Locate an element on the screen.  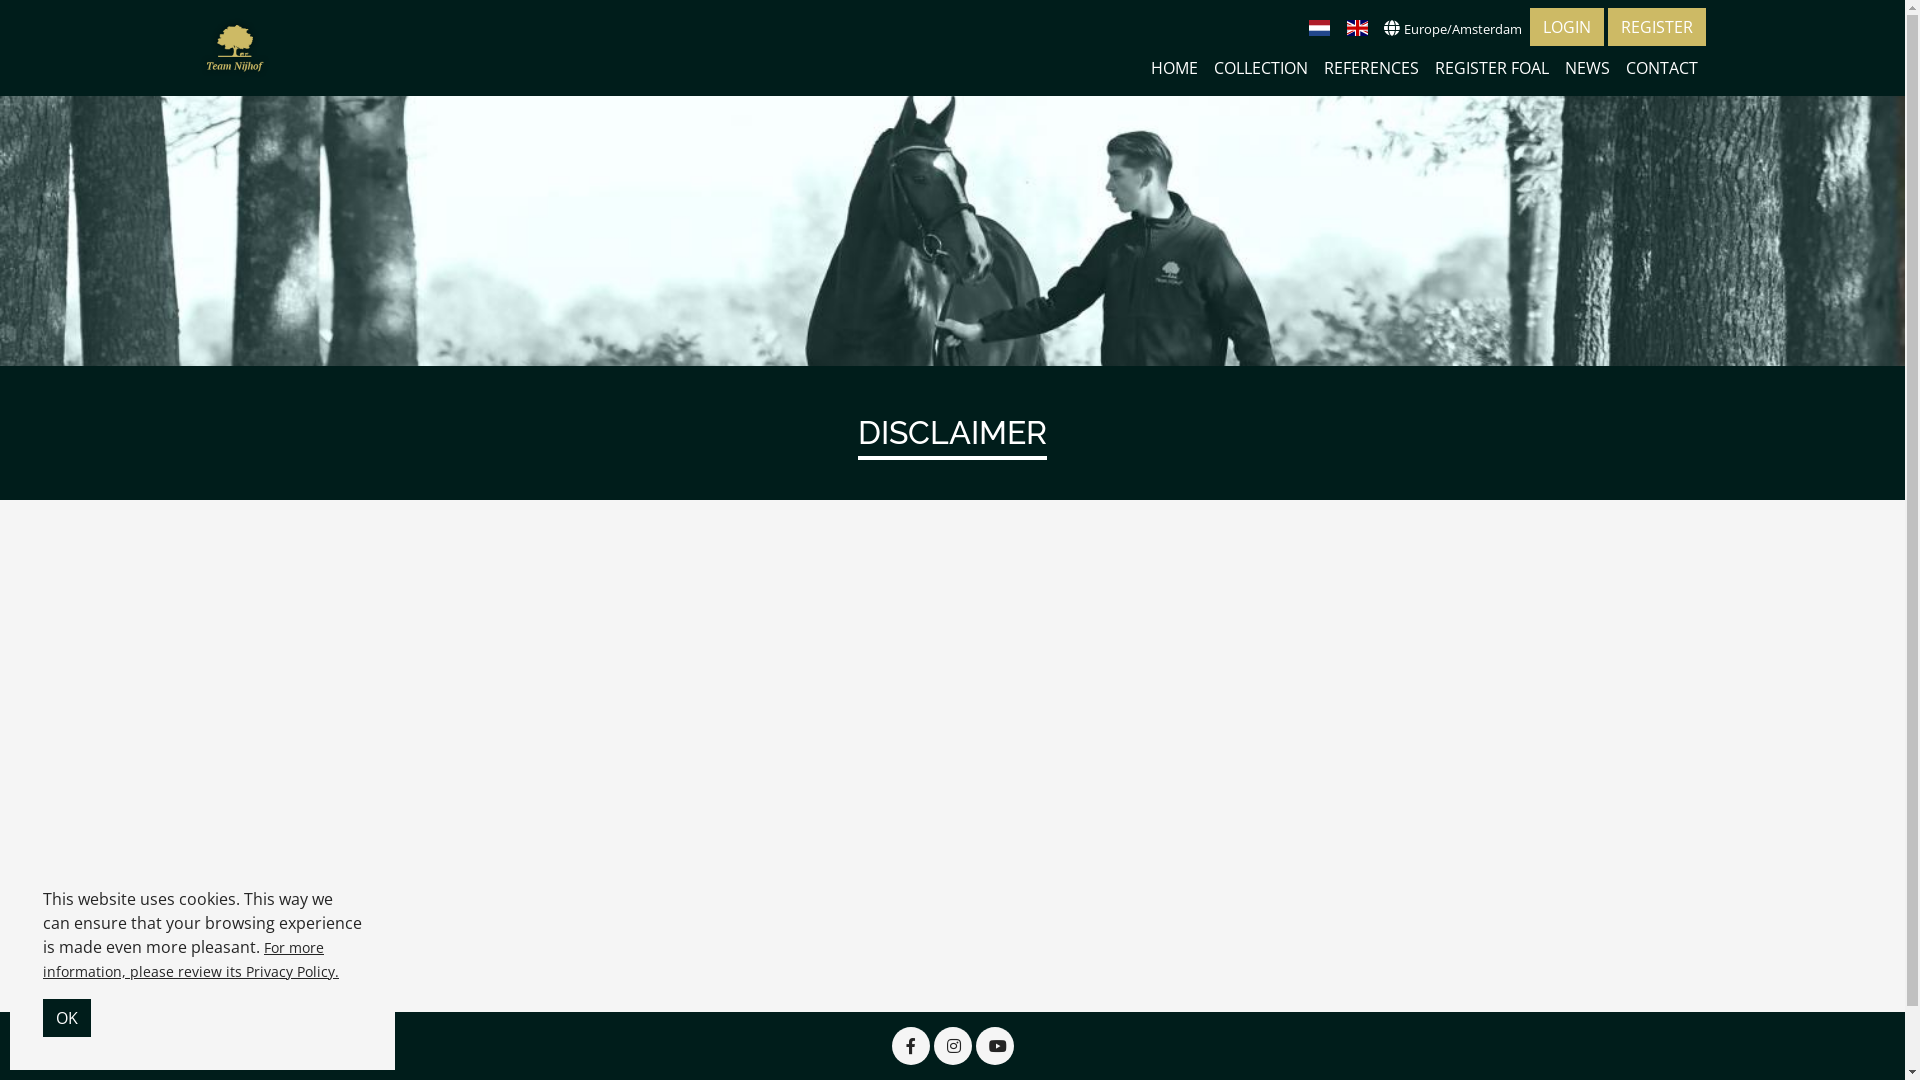
REGISTER FOAL is located at coordinates (1491, 68).